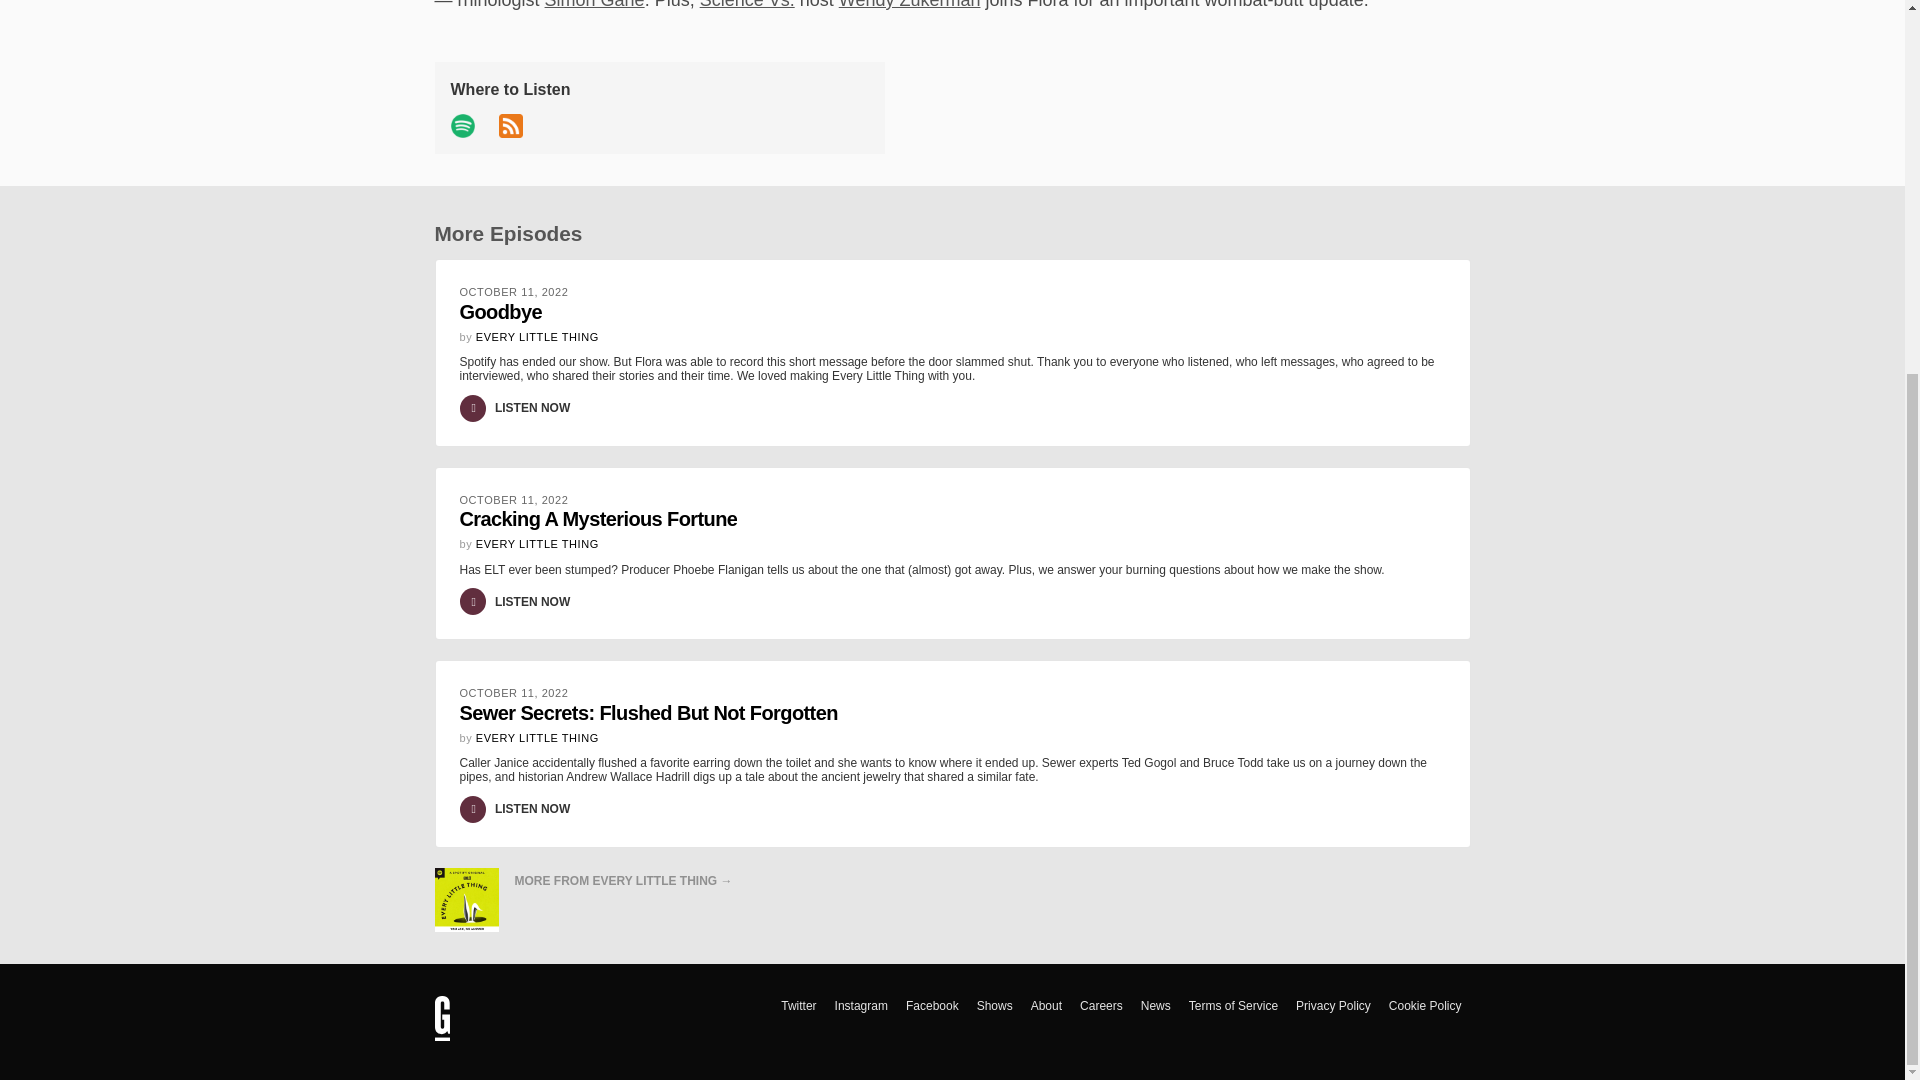  Describe the element at coordinates (595, 4) in the screenshot. I see `More Episodes` at that location.